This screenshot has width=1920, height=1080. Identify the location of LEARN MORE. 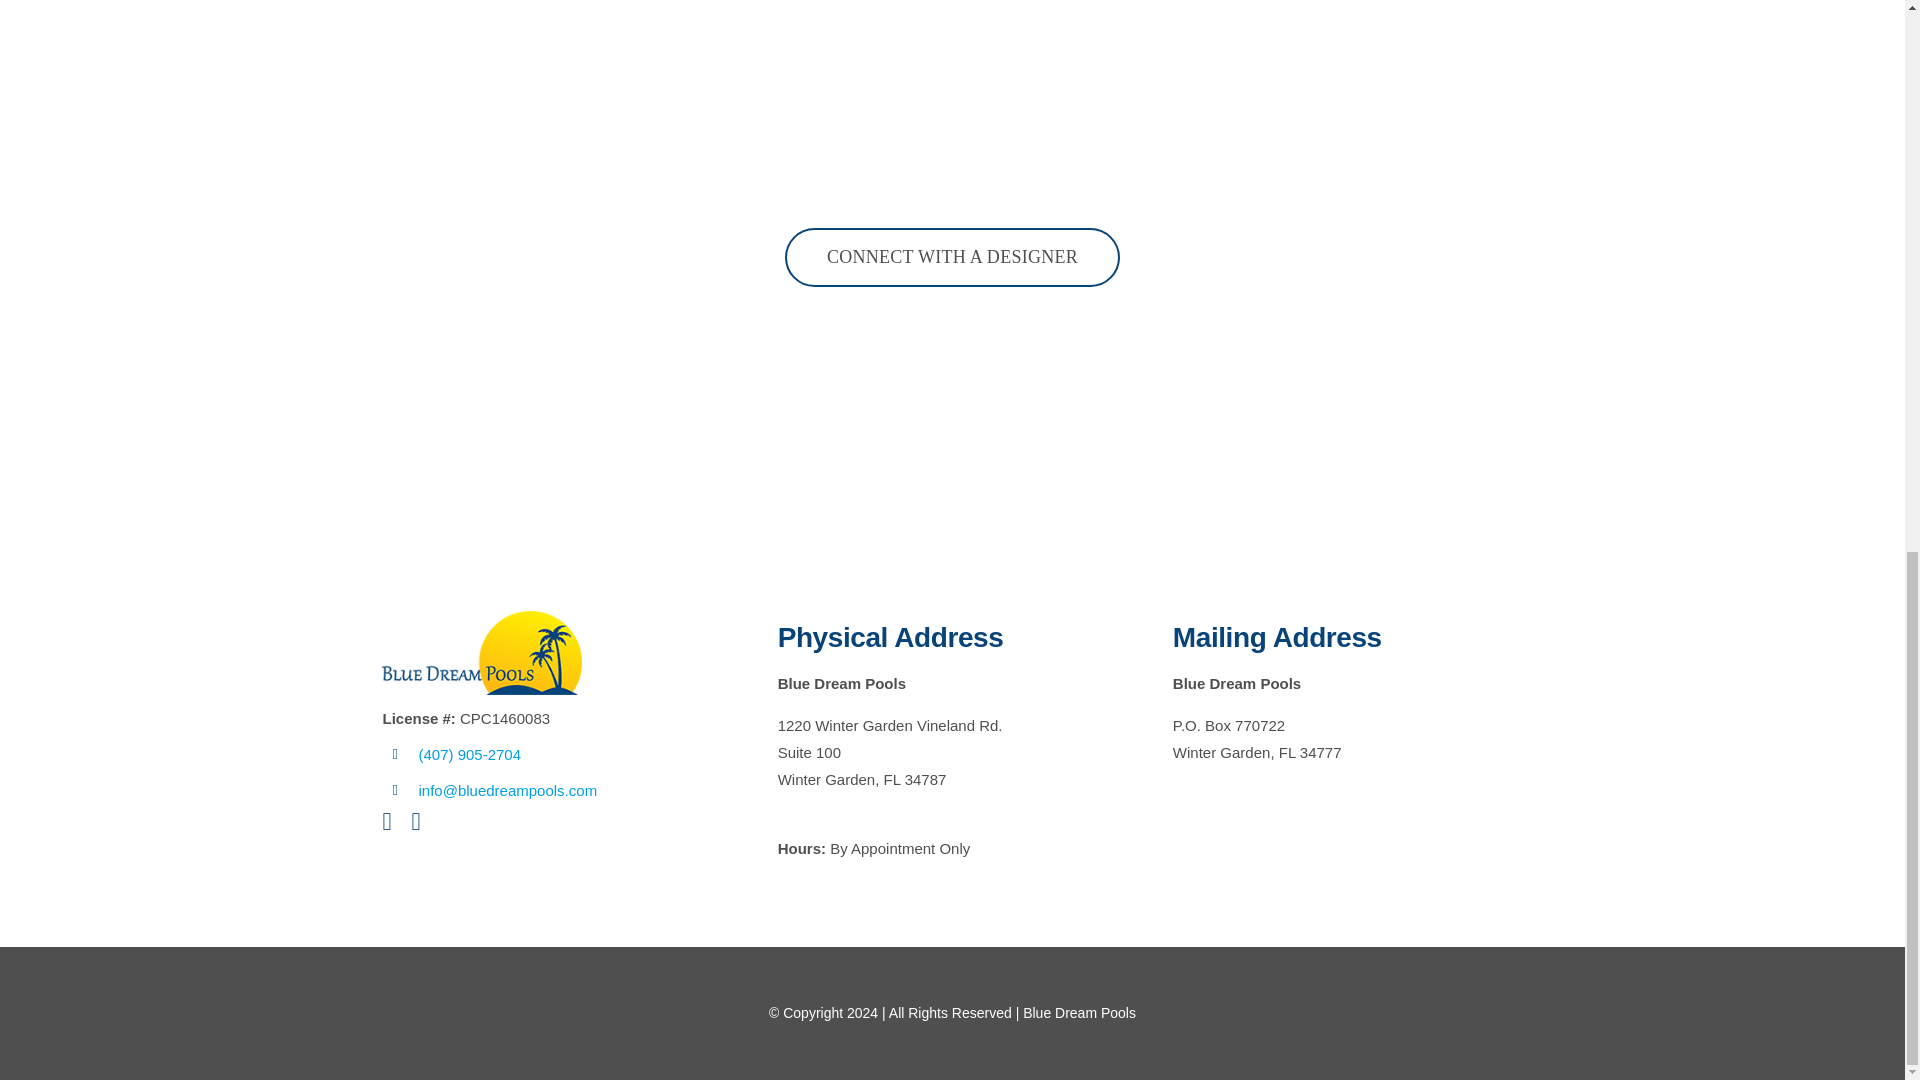
(1407, 4).